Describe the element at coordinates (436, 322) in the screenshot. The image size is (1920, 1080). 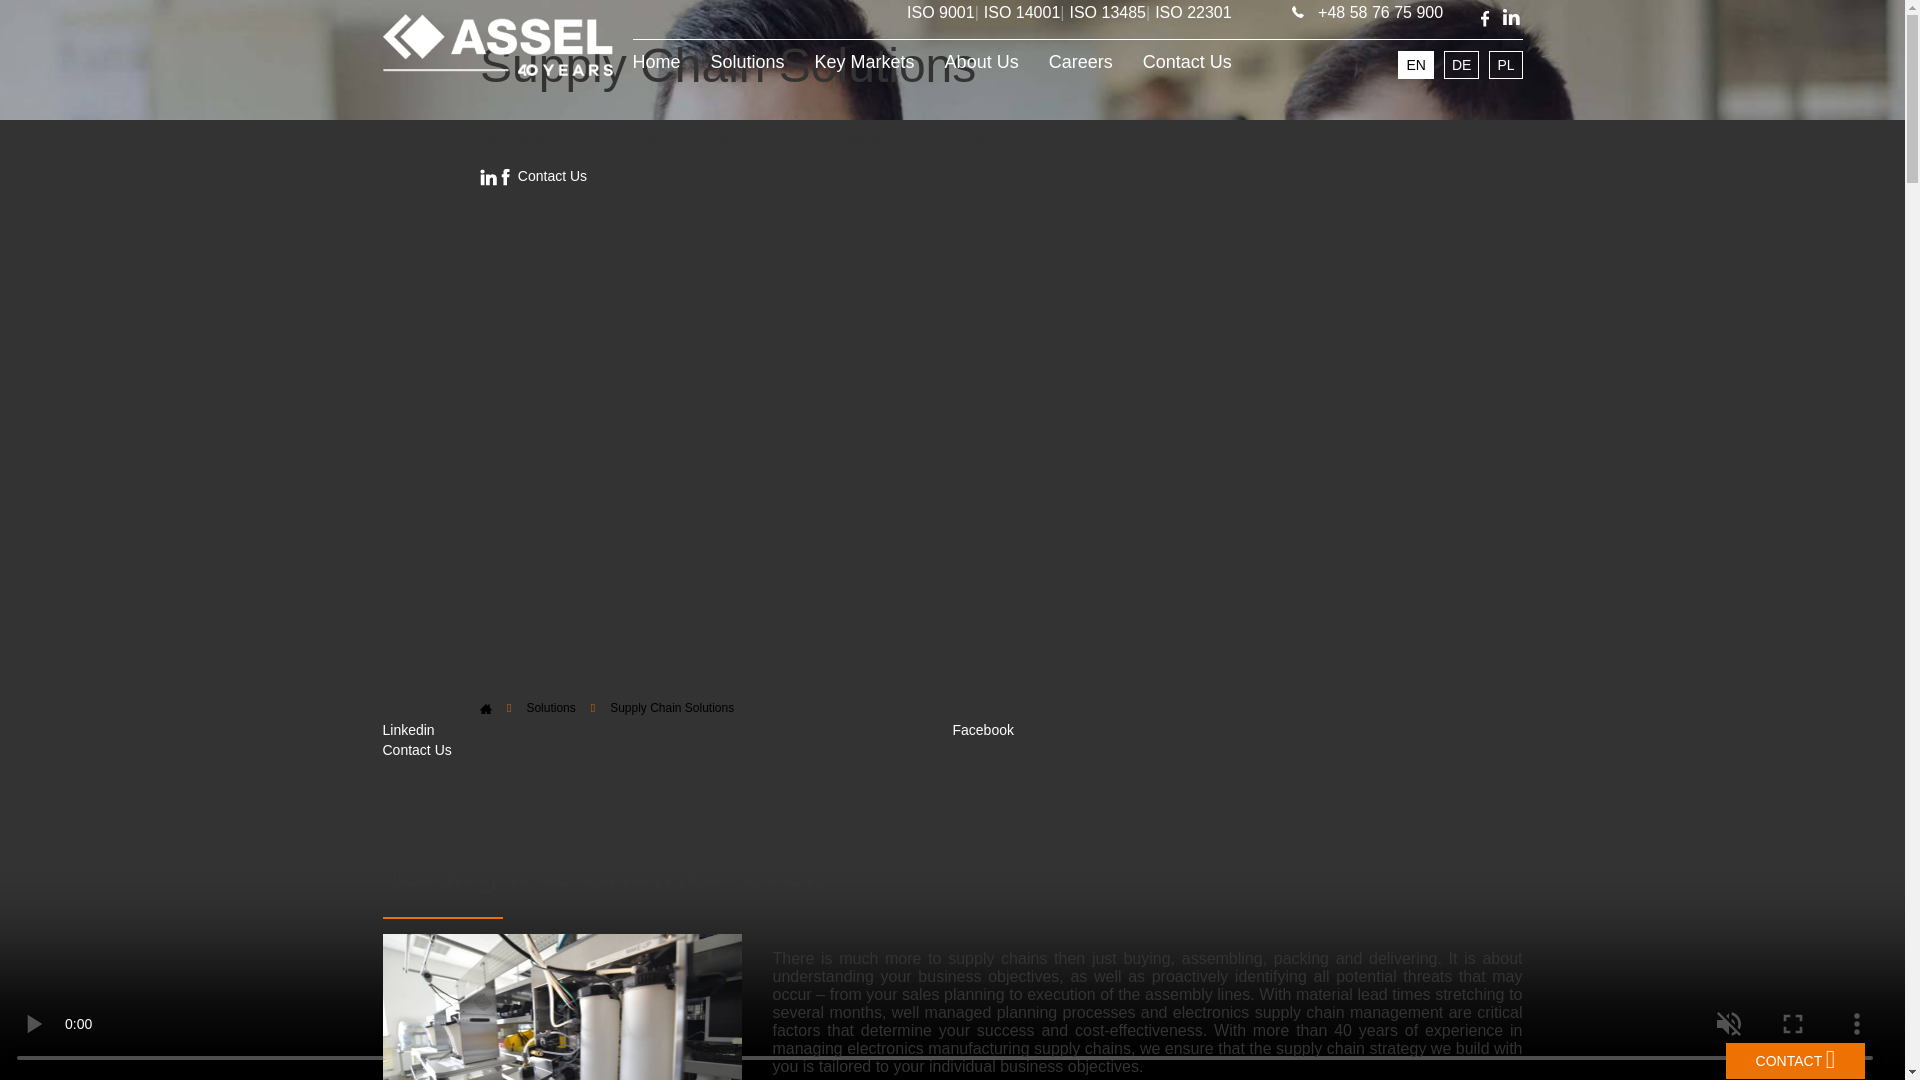
I see `SCM Execution` at that location.